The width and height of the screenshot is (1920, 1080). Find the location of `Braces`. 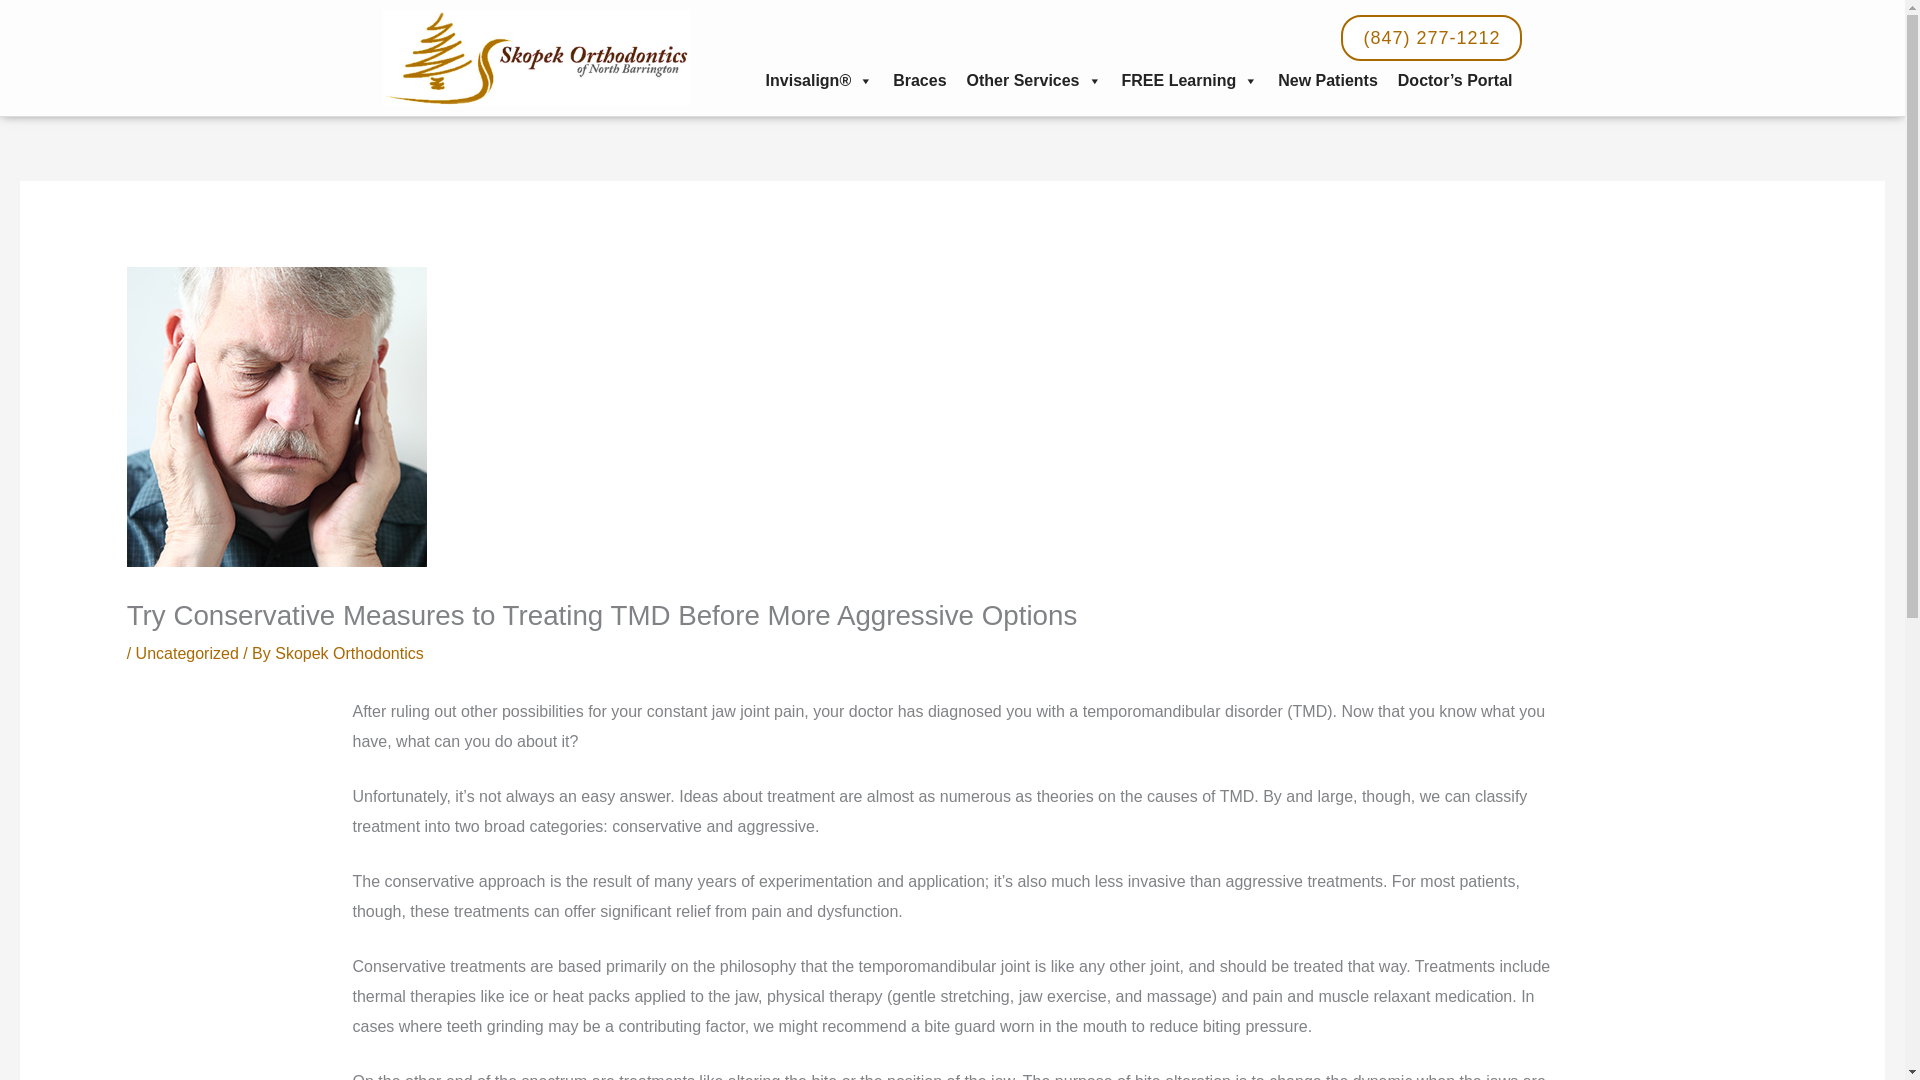

Braces is located at coordinates (920, 80).